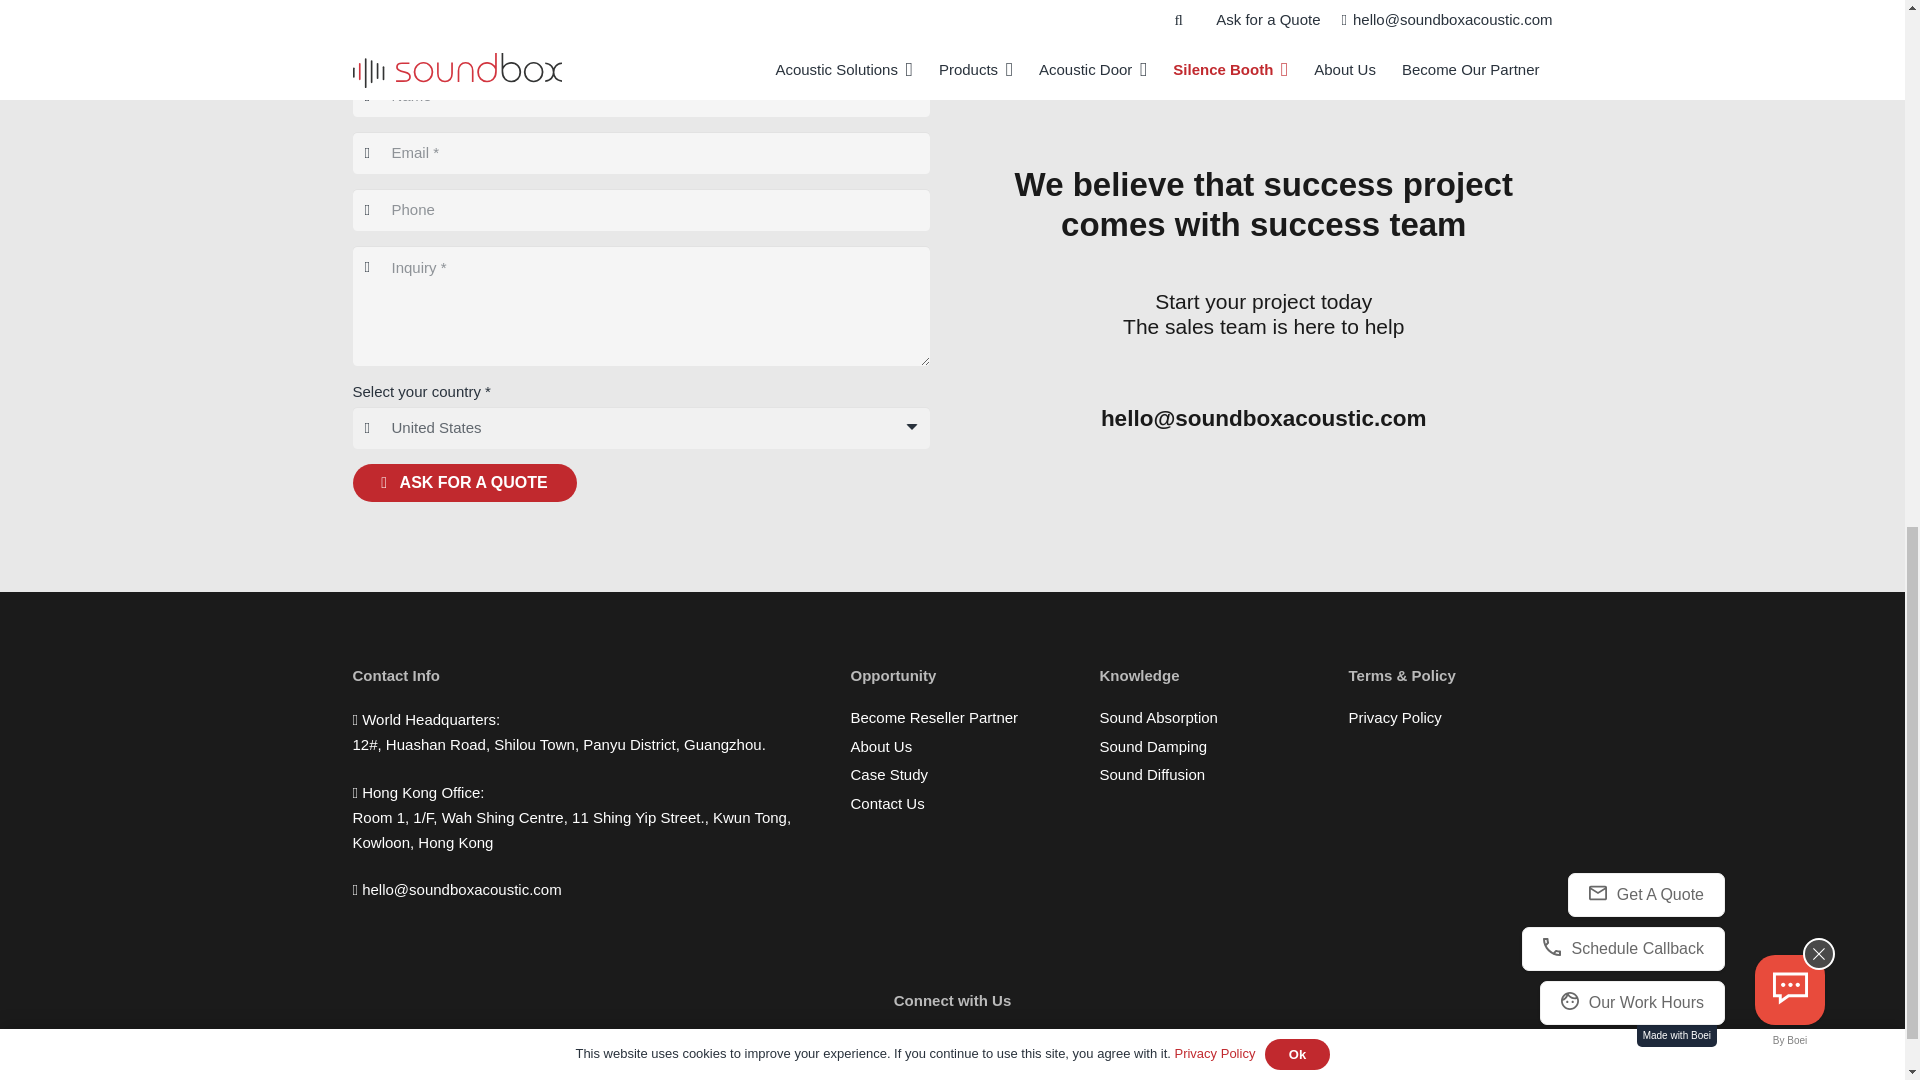 The image size is (1920, 1080). What do you see at coordinates (976, 1054) in the screenshot?
I see `Instagram` at bounding box center [976, 1054].